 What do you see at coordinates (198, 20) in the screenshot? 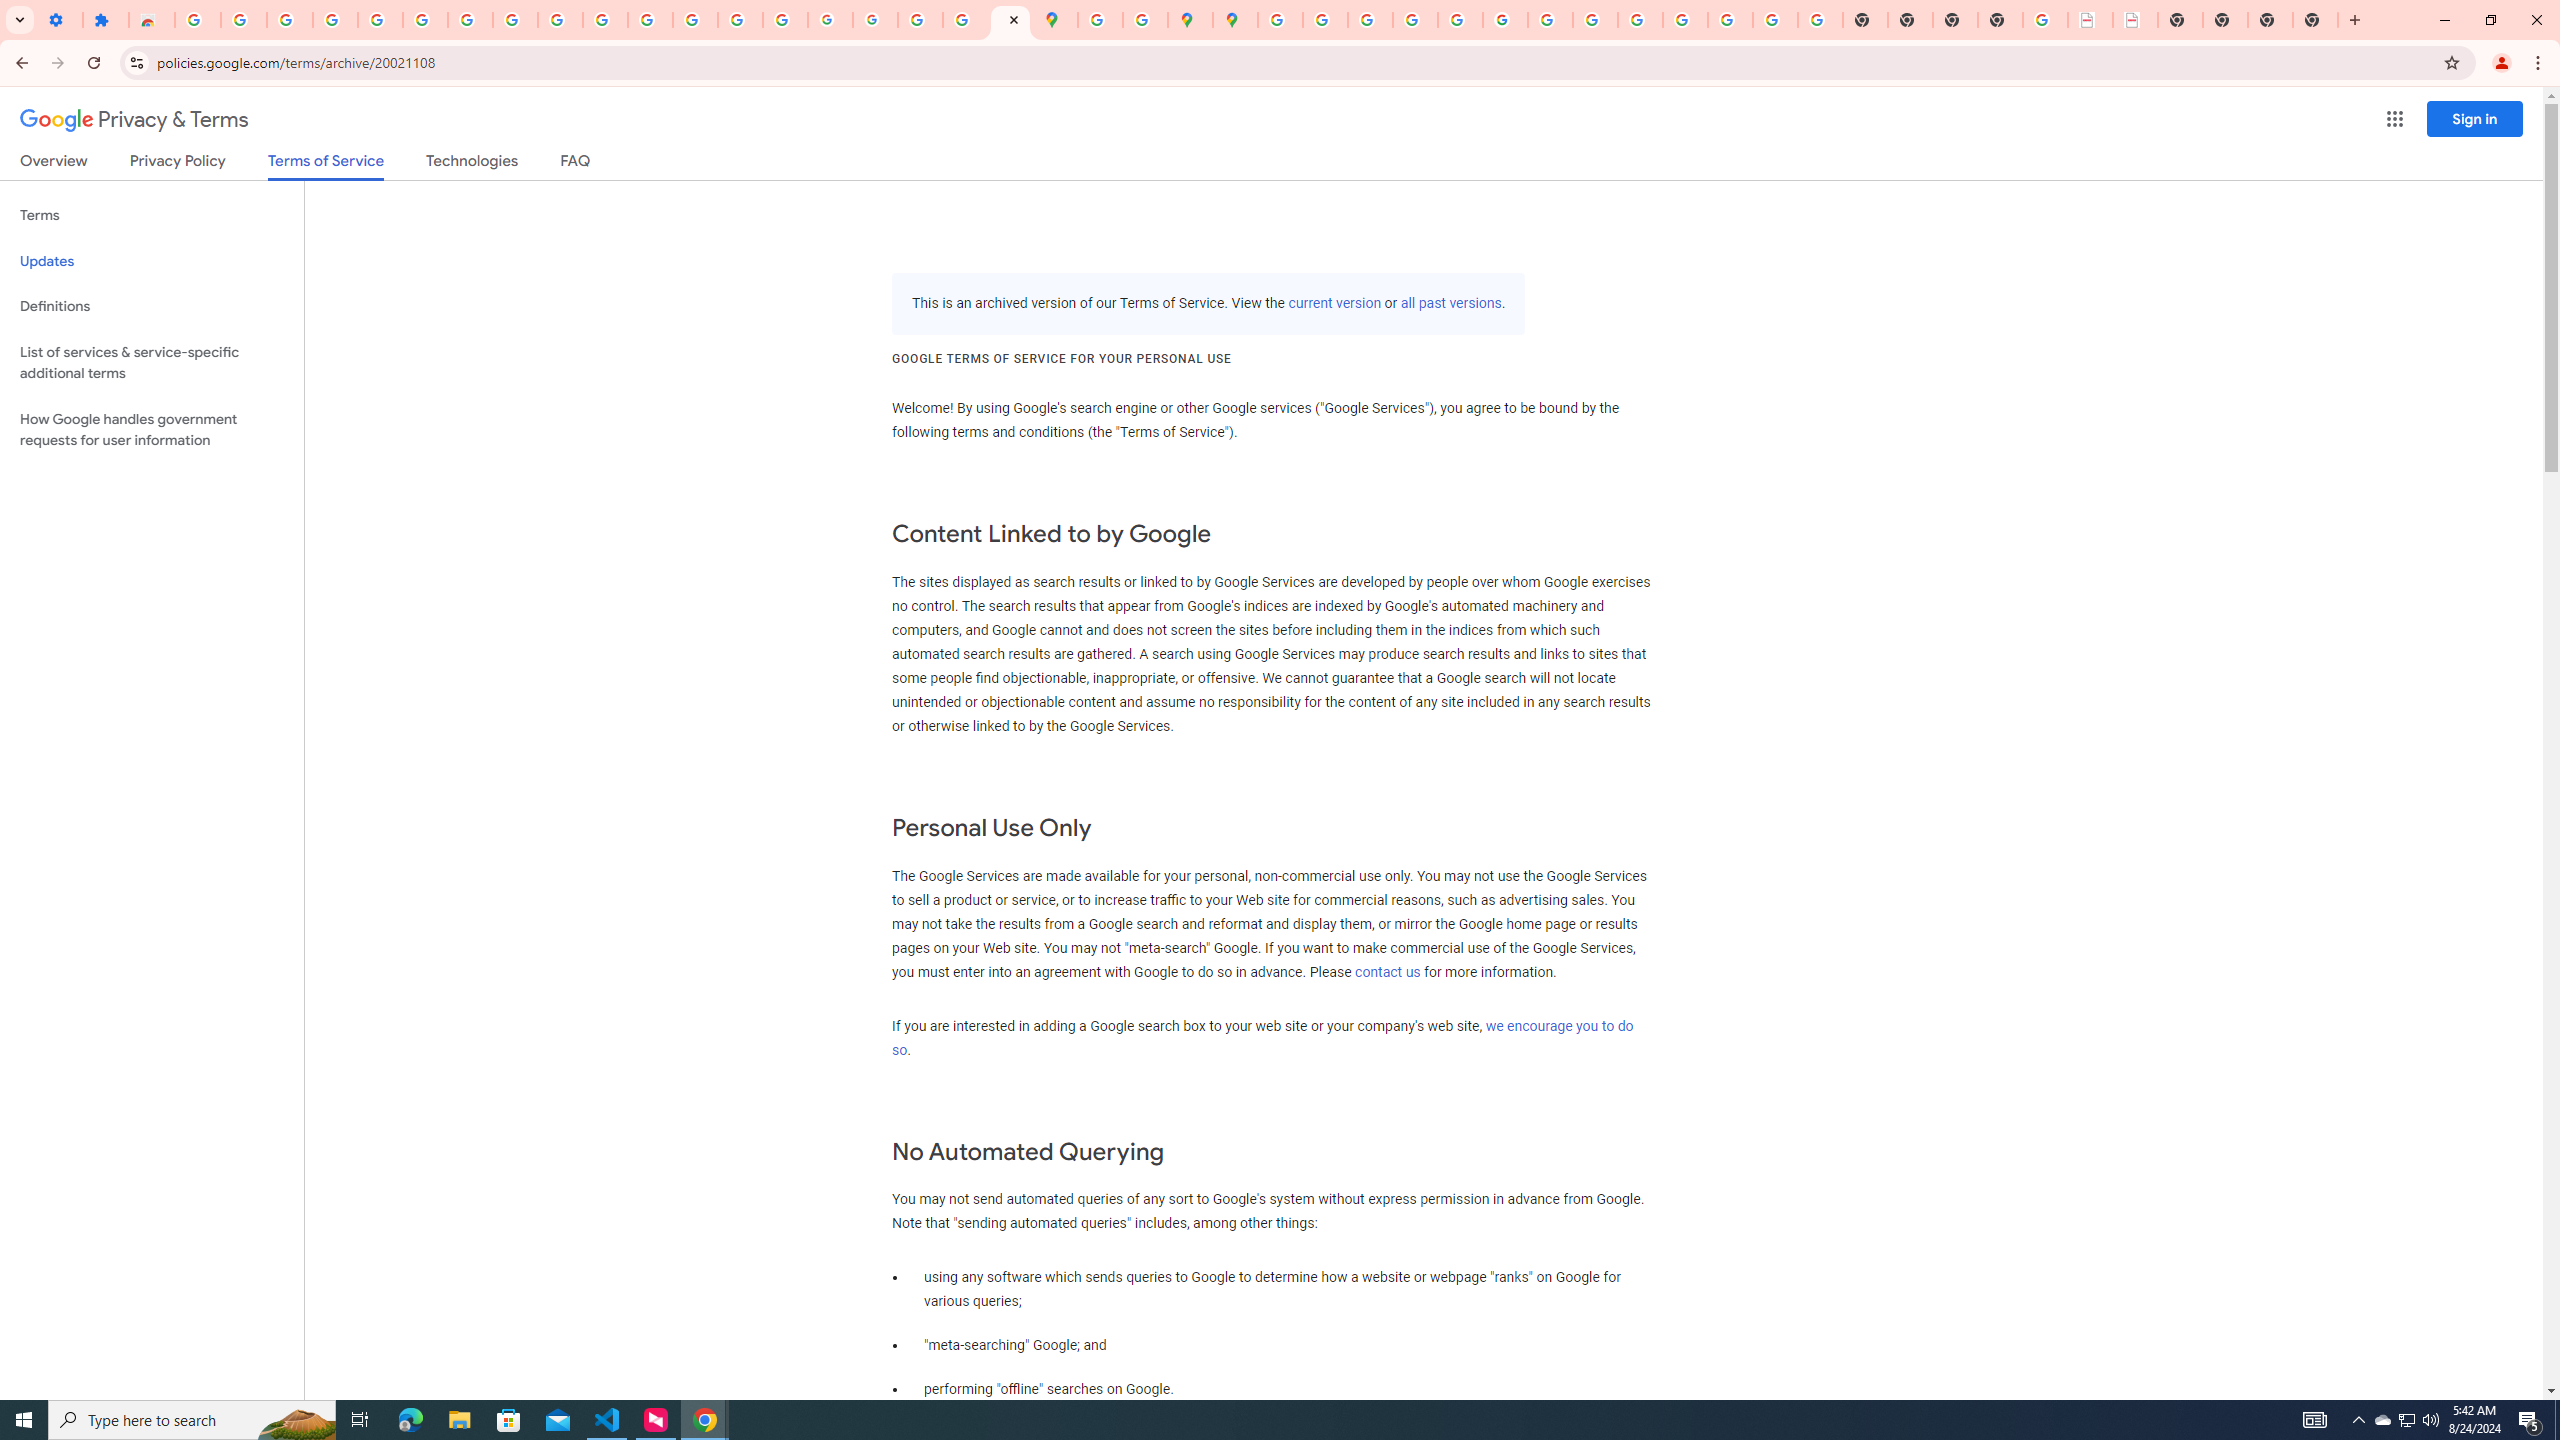
I see `Sign in - Google Accounts` at bounding box center [198, 20].